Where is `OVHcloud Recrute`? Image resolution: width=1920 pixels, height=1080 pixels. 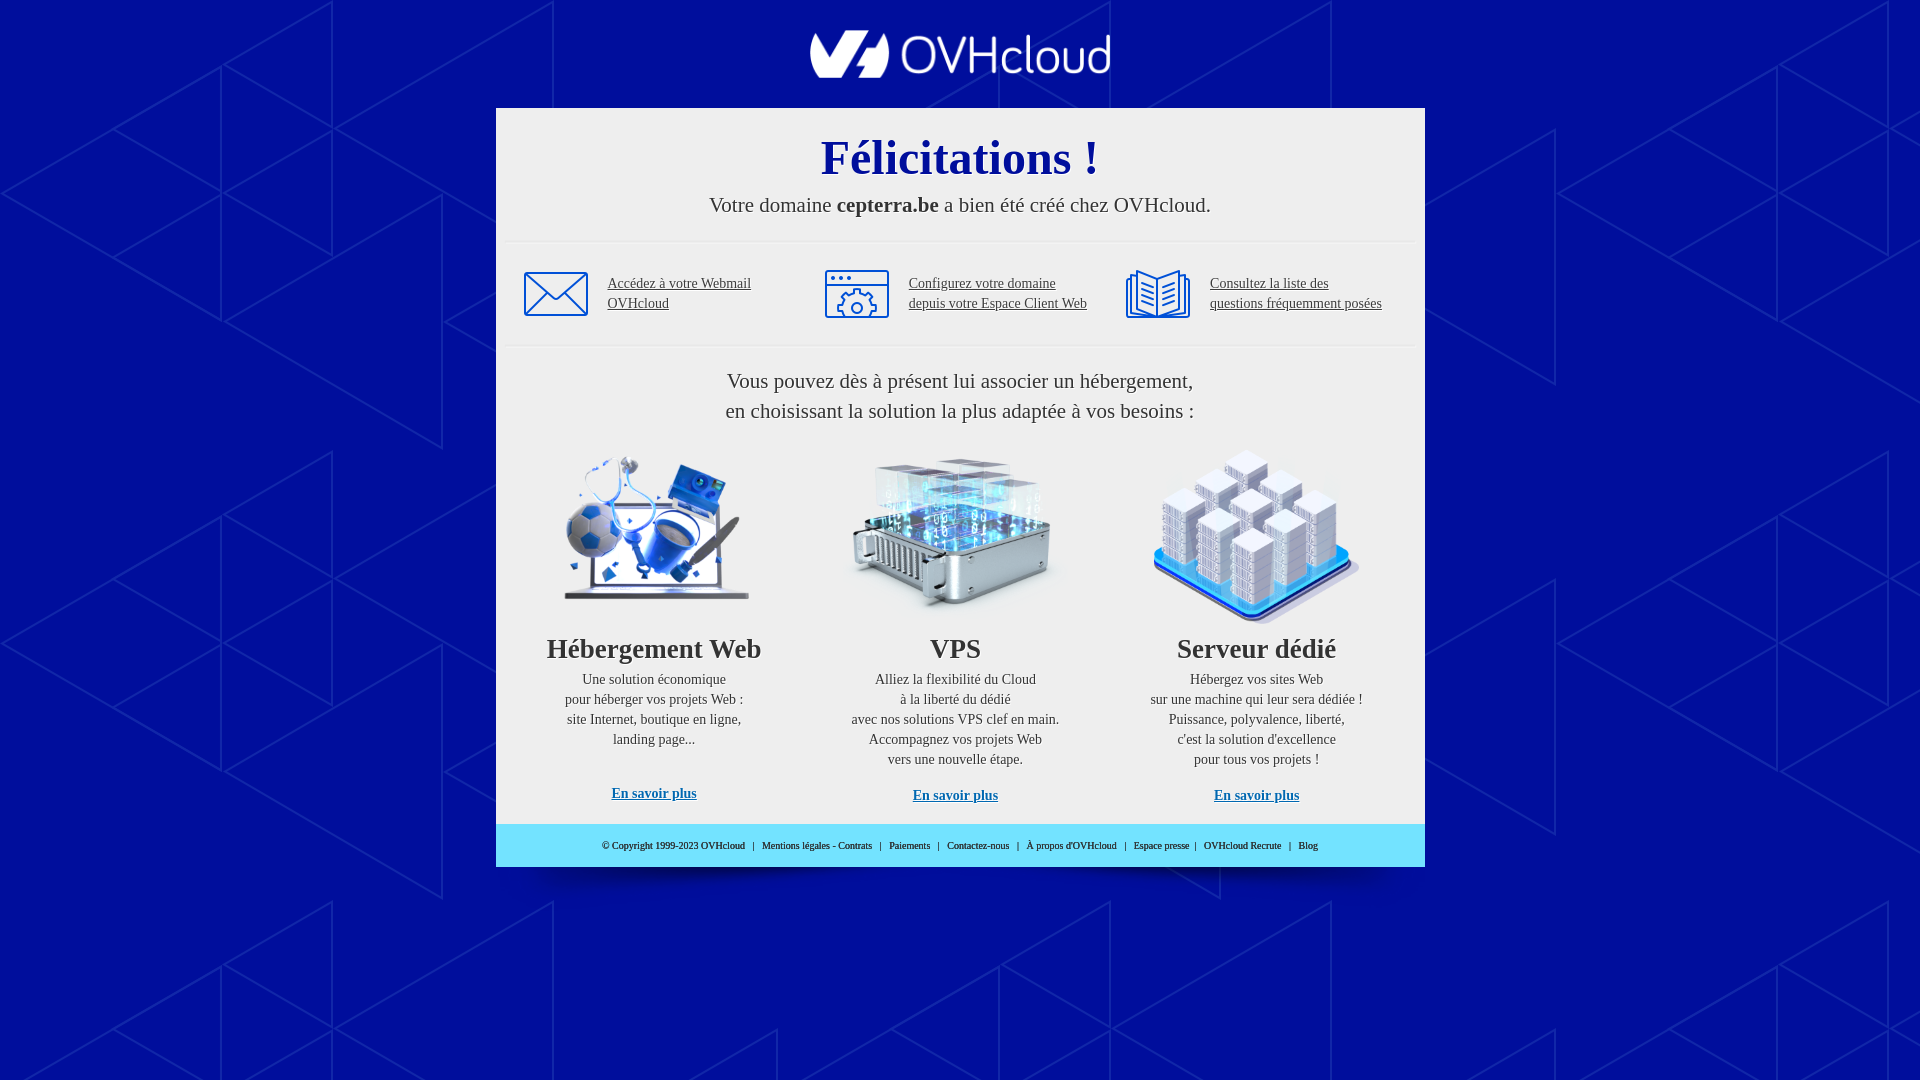 OVHcloud Recrute is located at coordinates (1242, 846).